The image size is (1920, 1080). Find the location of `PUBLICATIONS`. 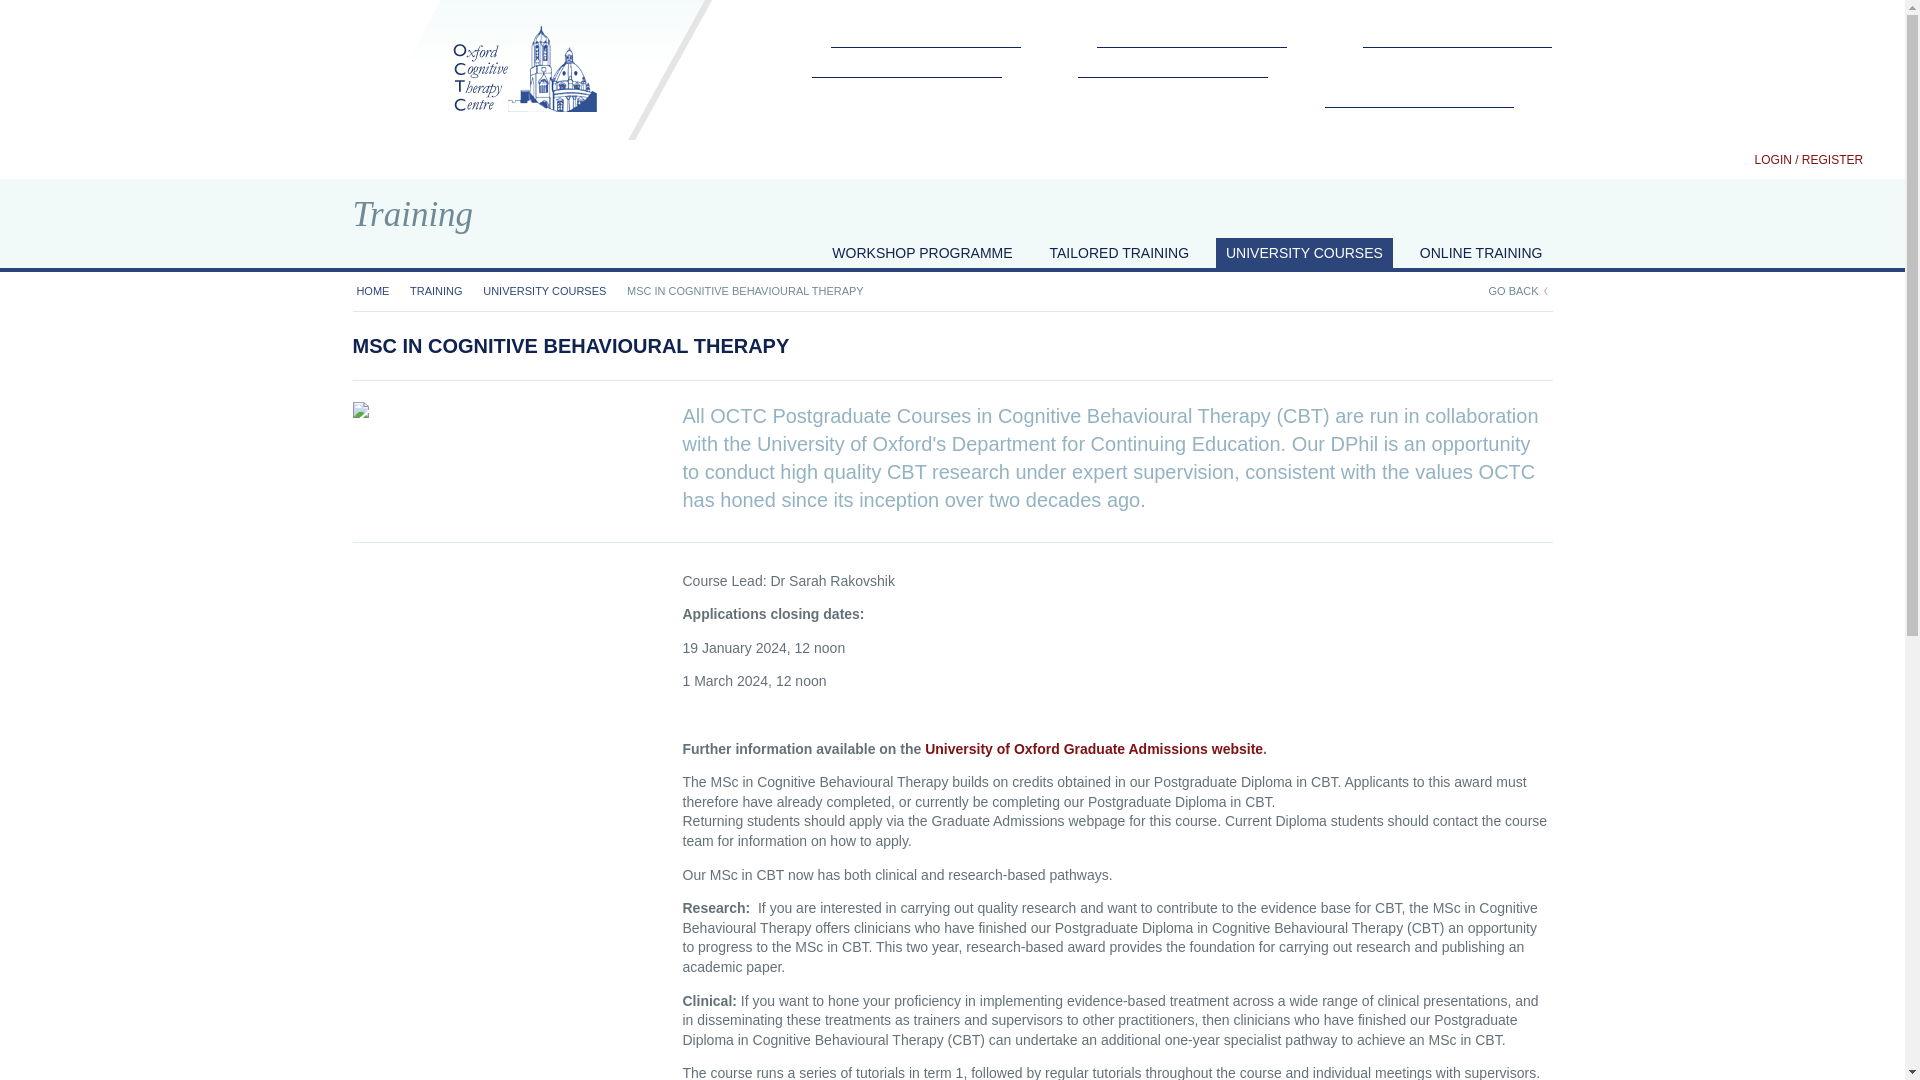

PUBLICATIONS is located at coordinates (1439, 62).